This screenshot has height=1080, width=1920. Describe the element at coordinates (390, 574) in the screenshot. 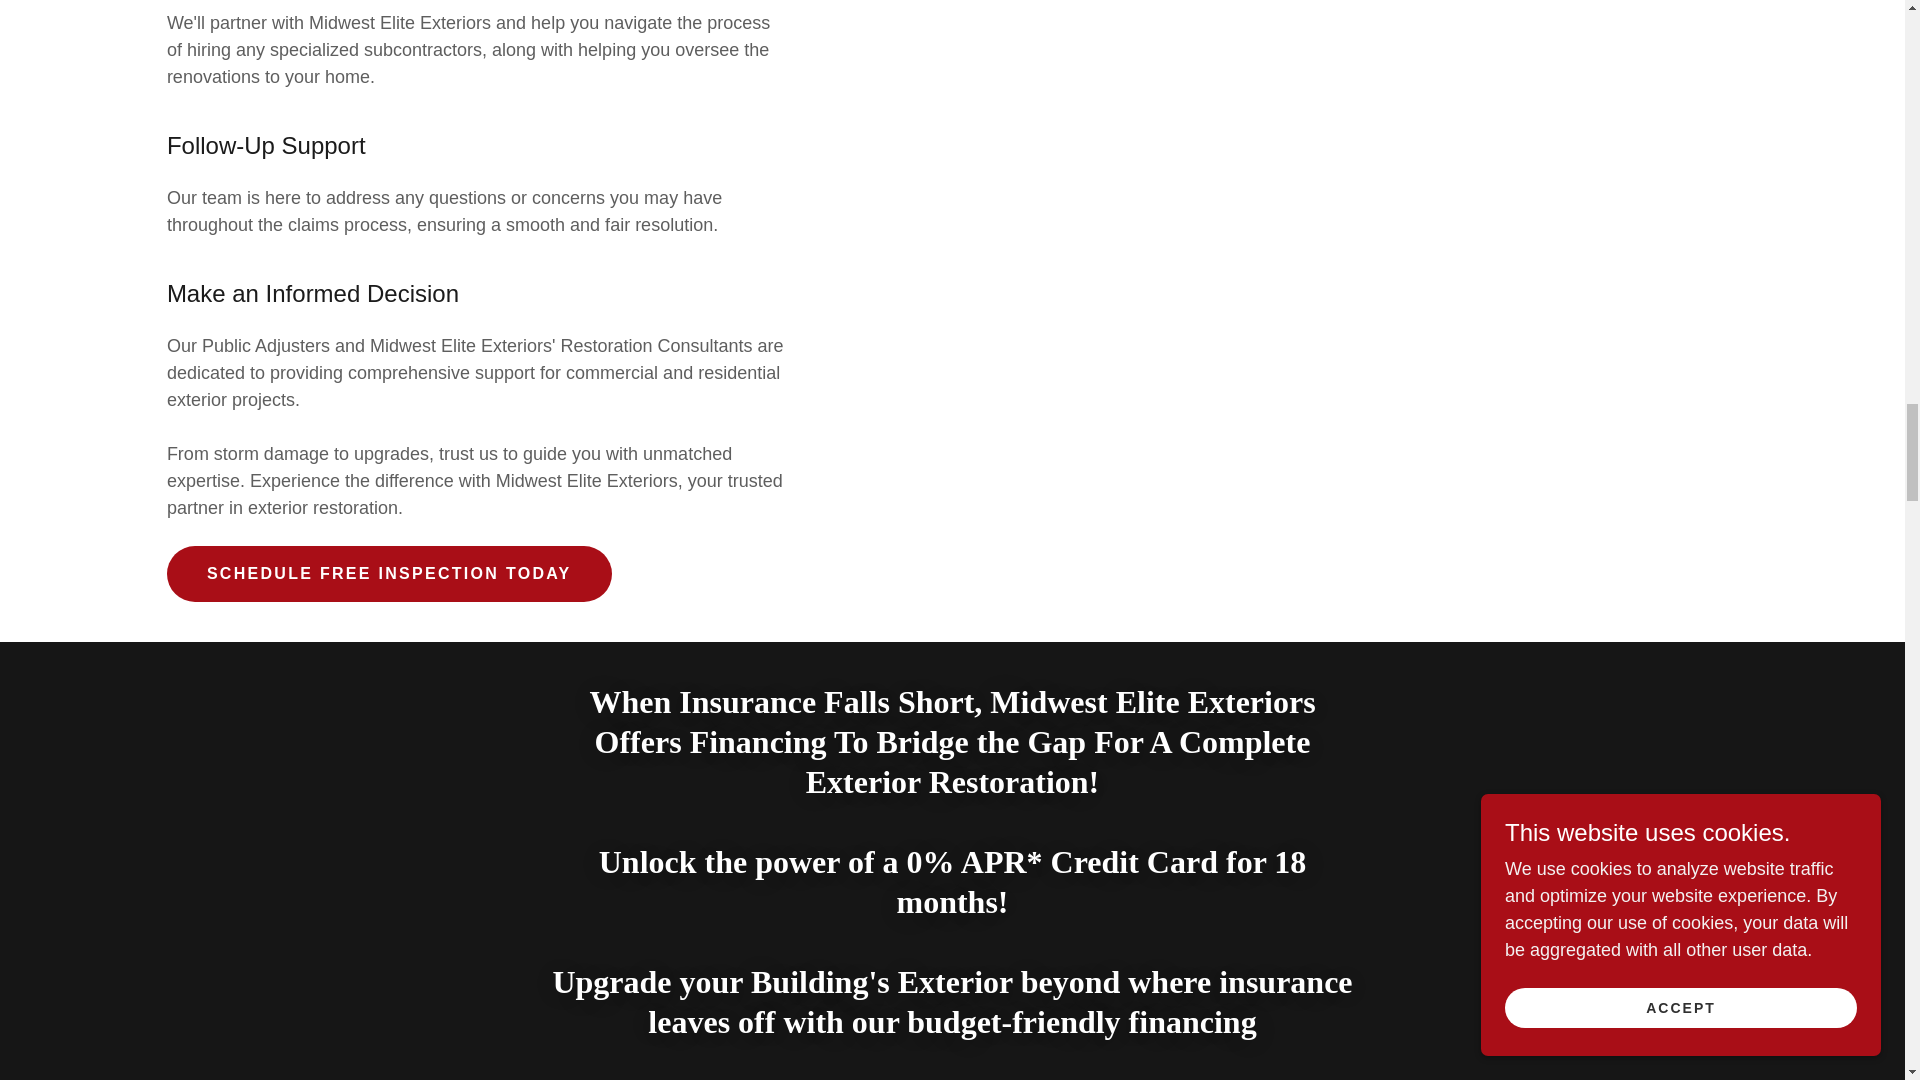

I see `SCHEDULE FREE INSPECTION TODAY` at that location.